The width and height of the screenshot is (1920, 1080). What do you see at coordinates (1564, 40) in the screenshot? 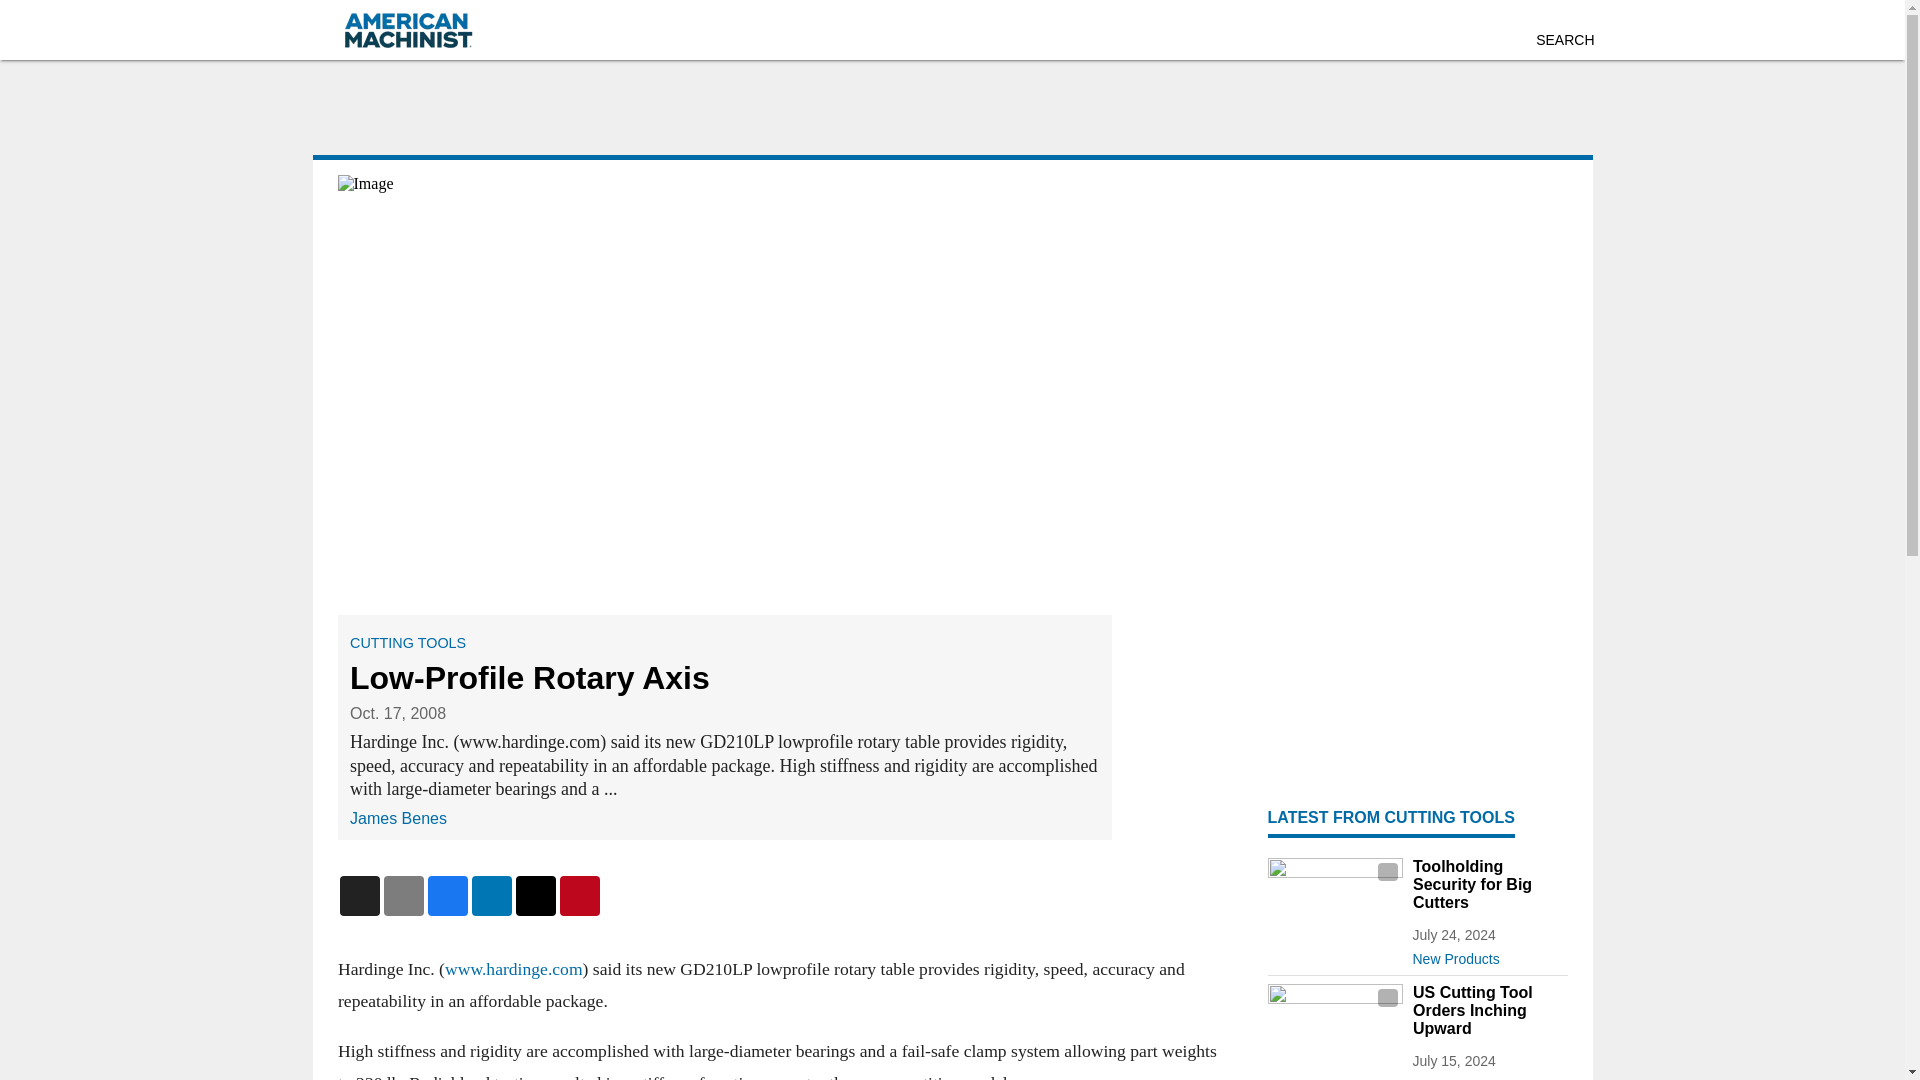
I see `SEARCH` at bounding box center [1564, 40].